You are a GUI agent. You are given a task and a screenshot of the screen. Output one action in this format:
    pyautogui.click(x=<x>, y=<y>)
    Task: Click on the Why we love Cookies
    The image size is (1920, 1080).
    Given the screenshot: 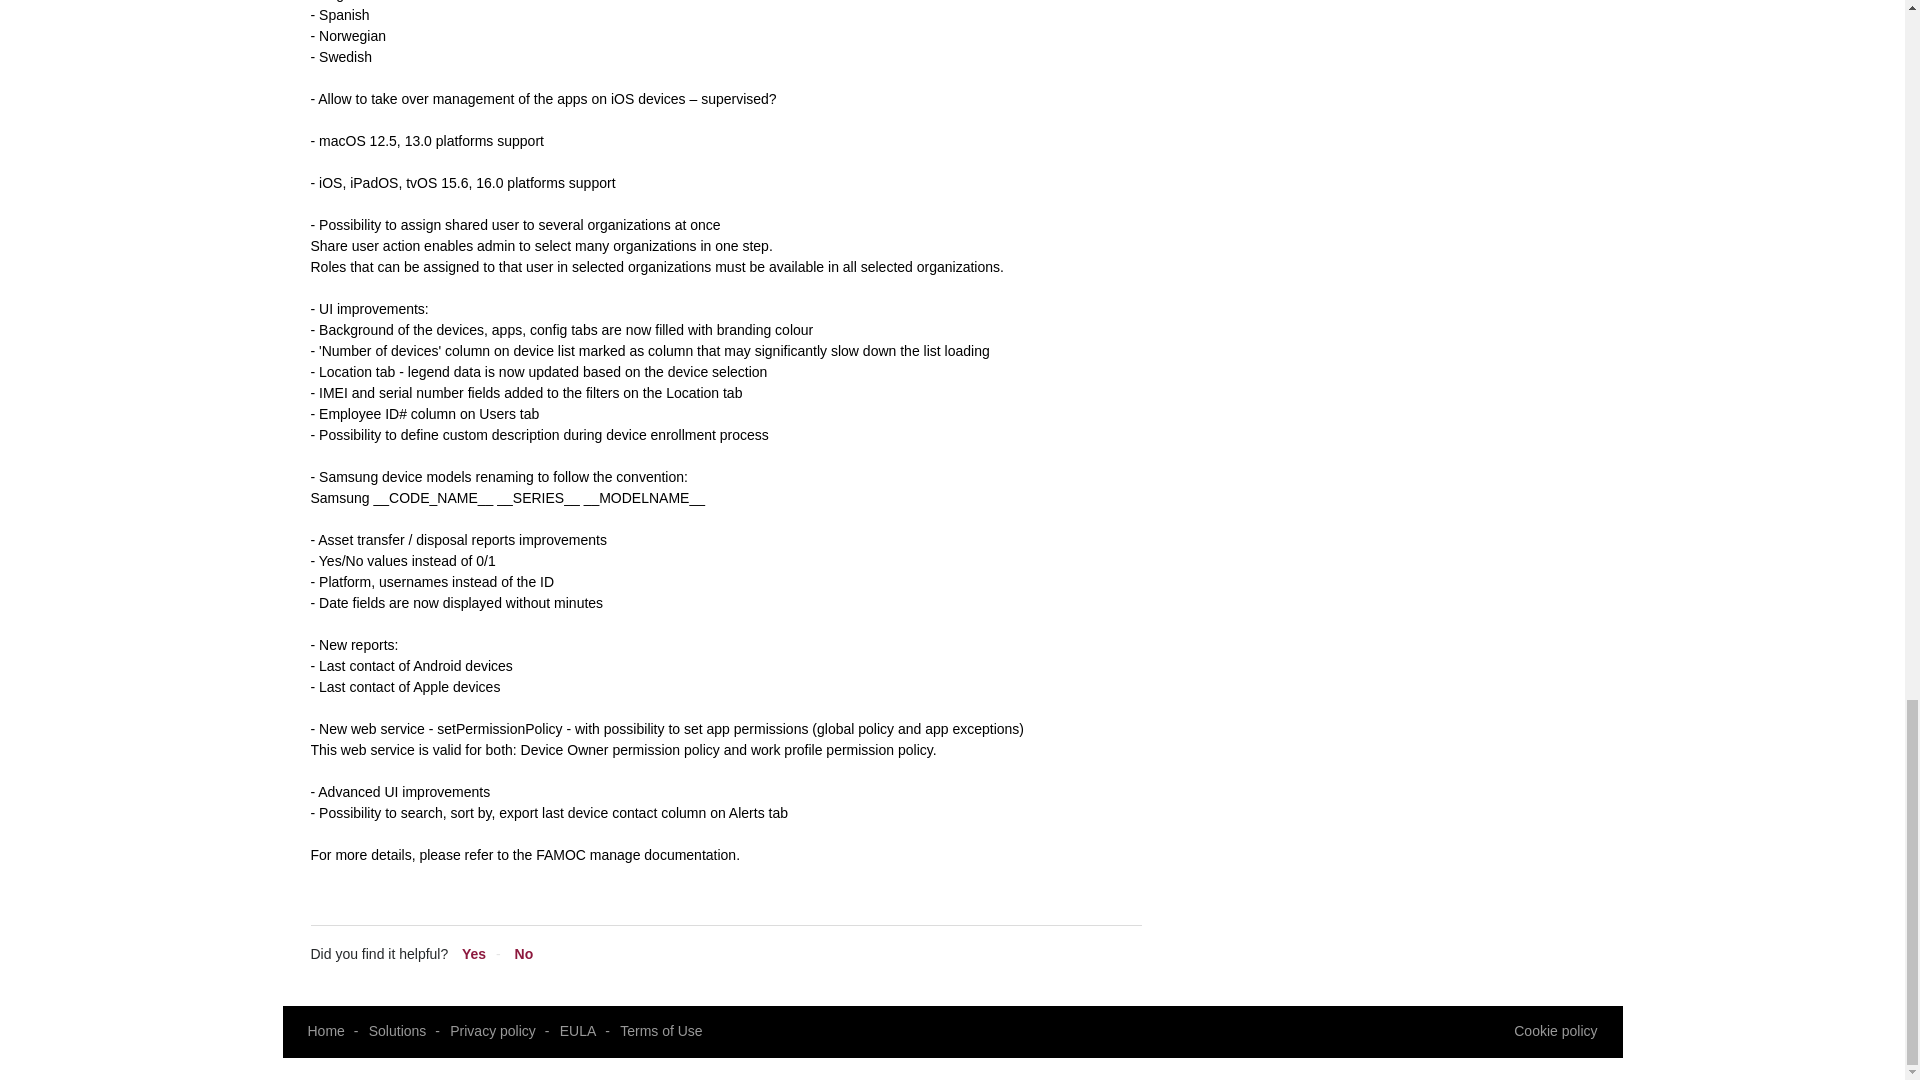 What is the action you would take?
    pyautogui.click(x=1556, y=1032)
    